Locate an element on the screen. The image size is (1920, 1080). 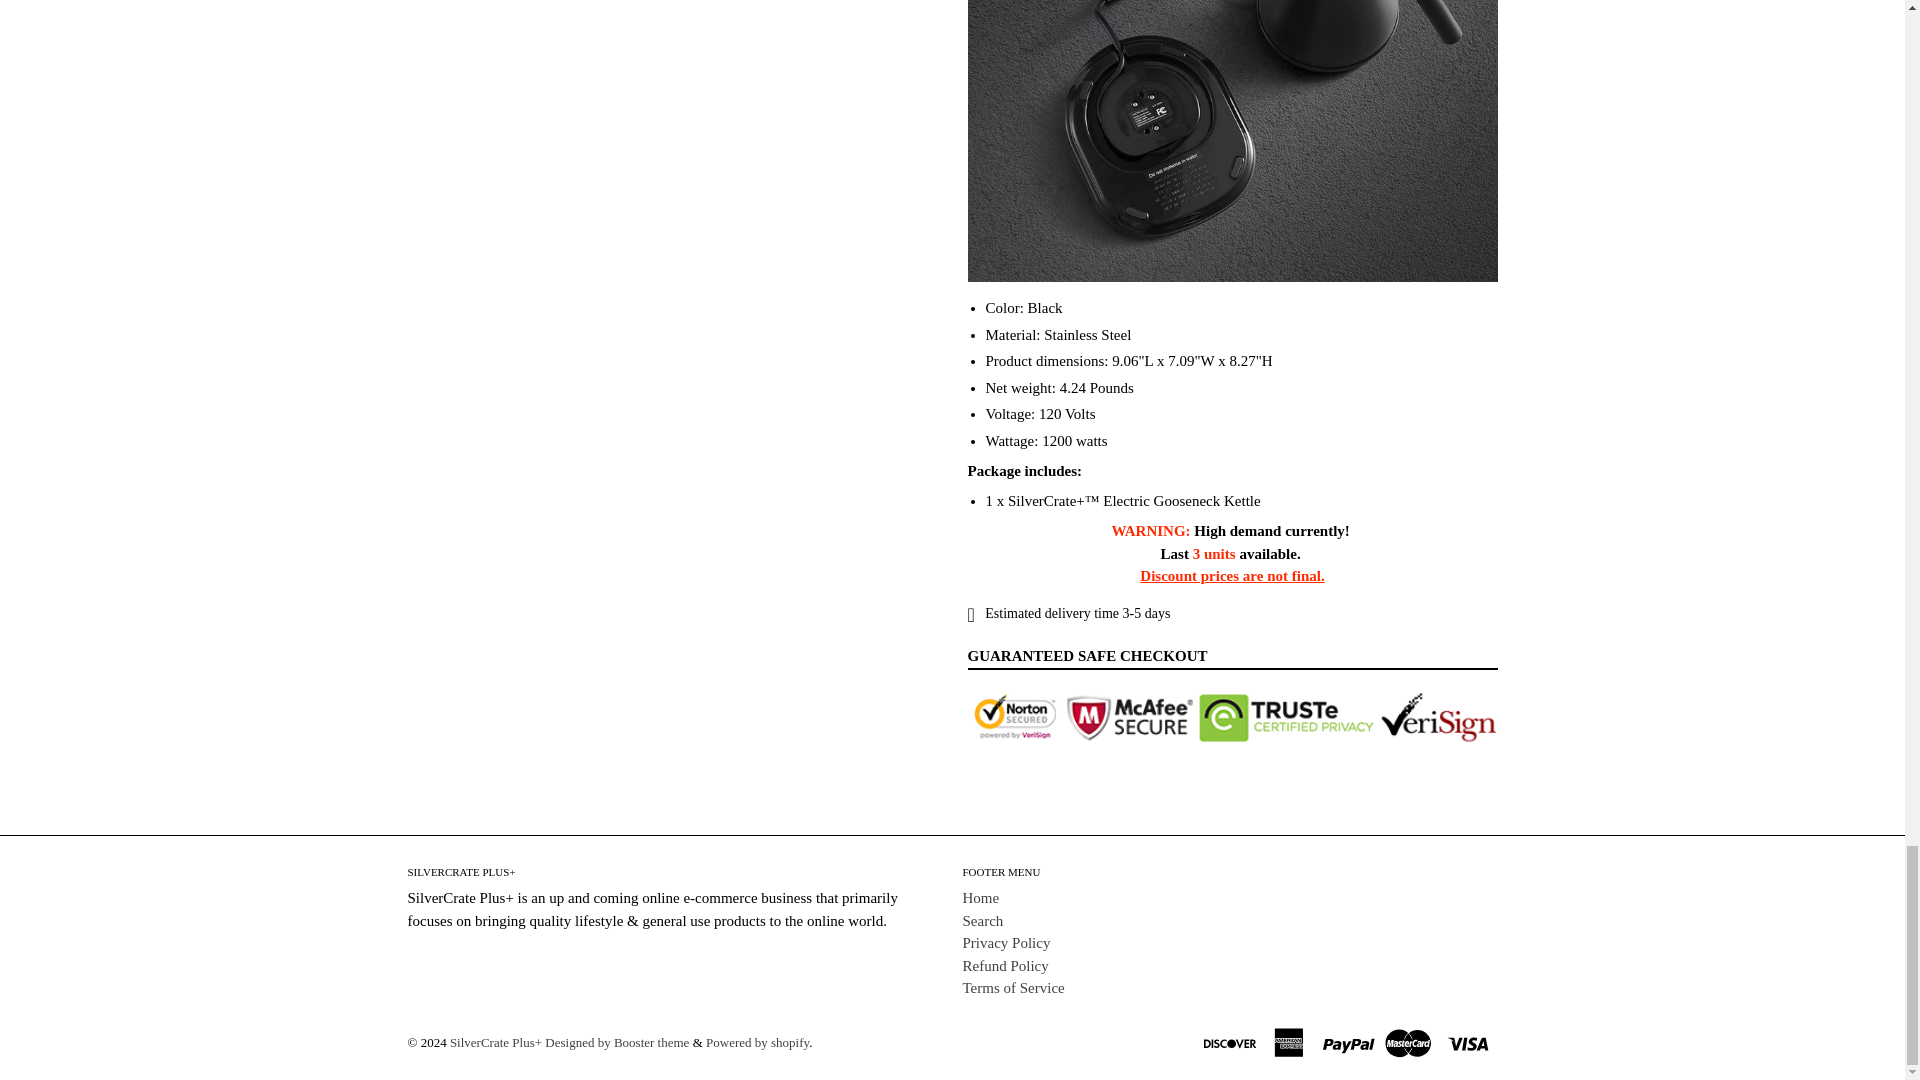
paypal is located at coordinates (1350, 1040).